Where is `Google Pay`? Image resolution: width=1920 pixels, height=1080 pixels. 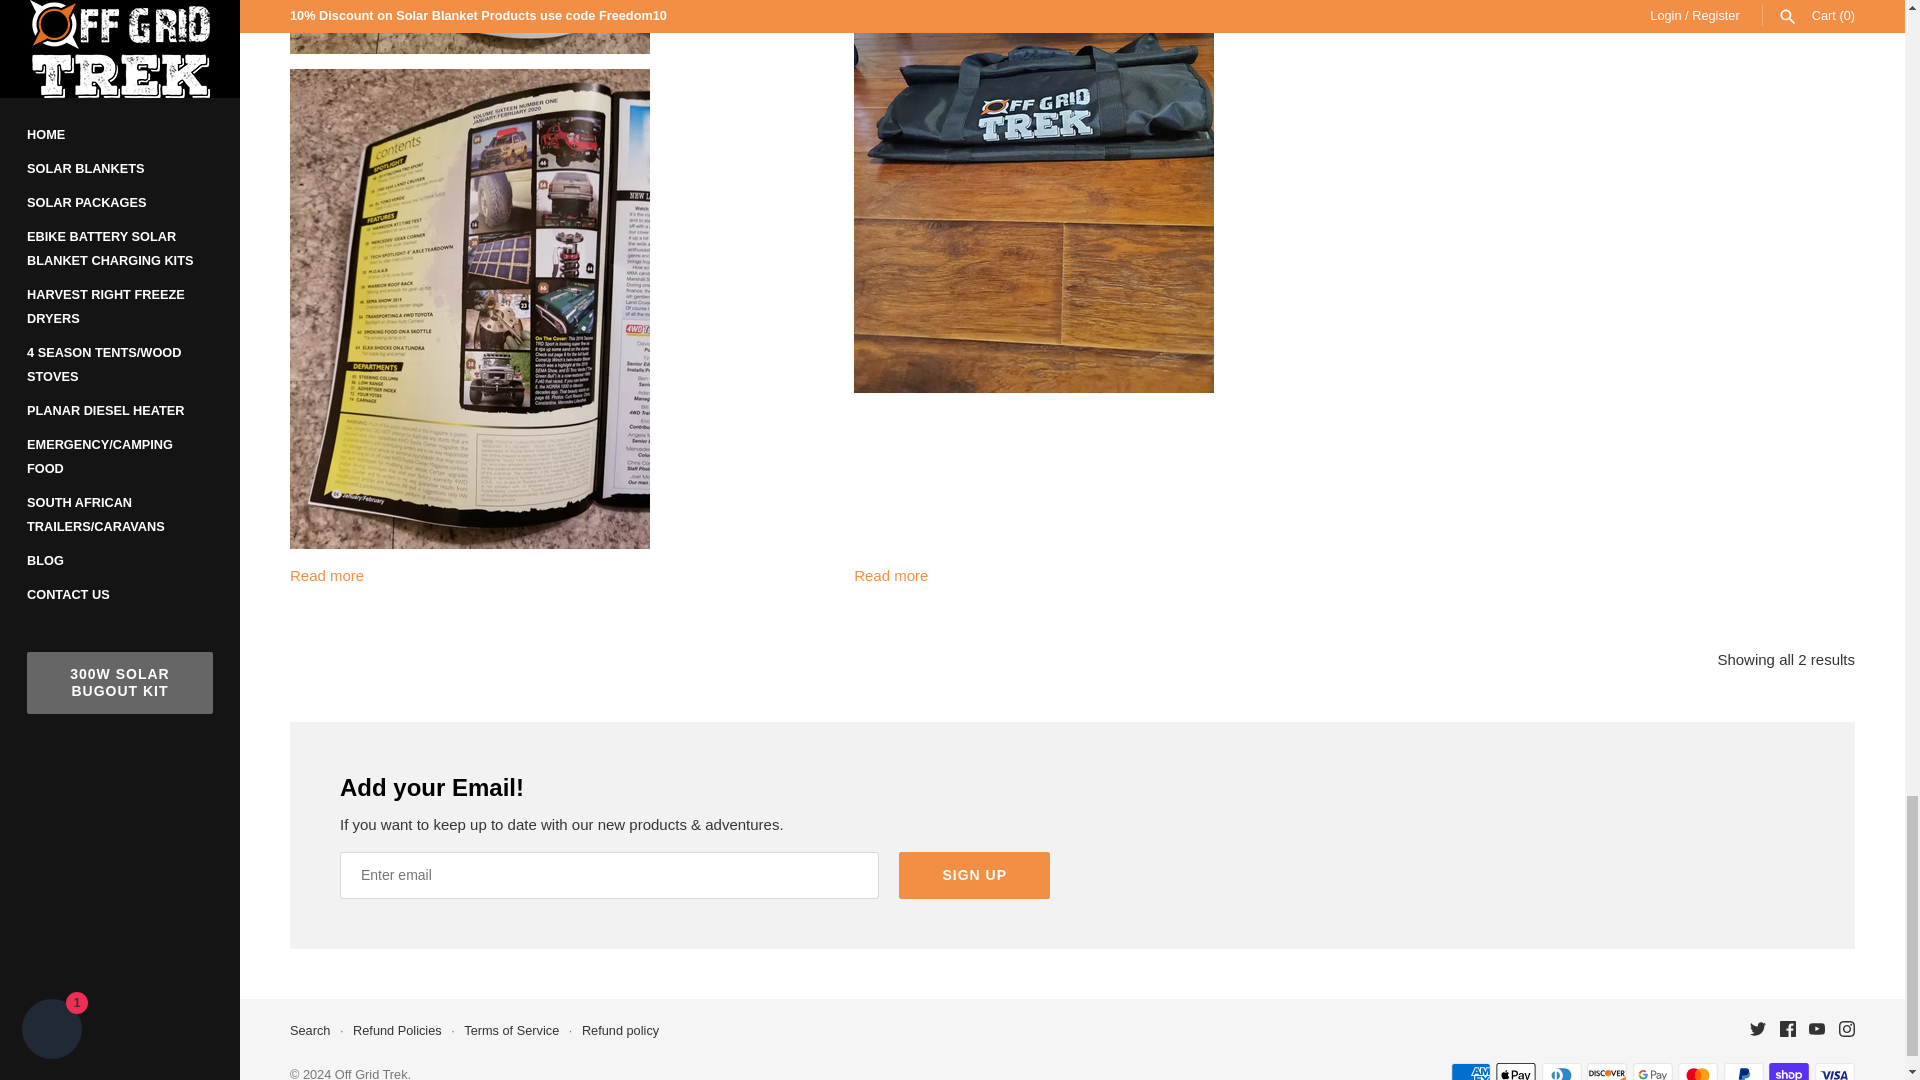 Google Pay is located at coordinates (1652, 1071).